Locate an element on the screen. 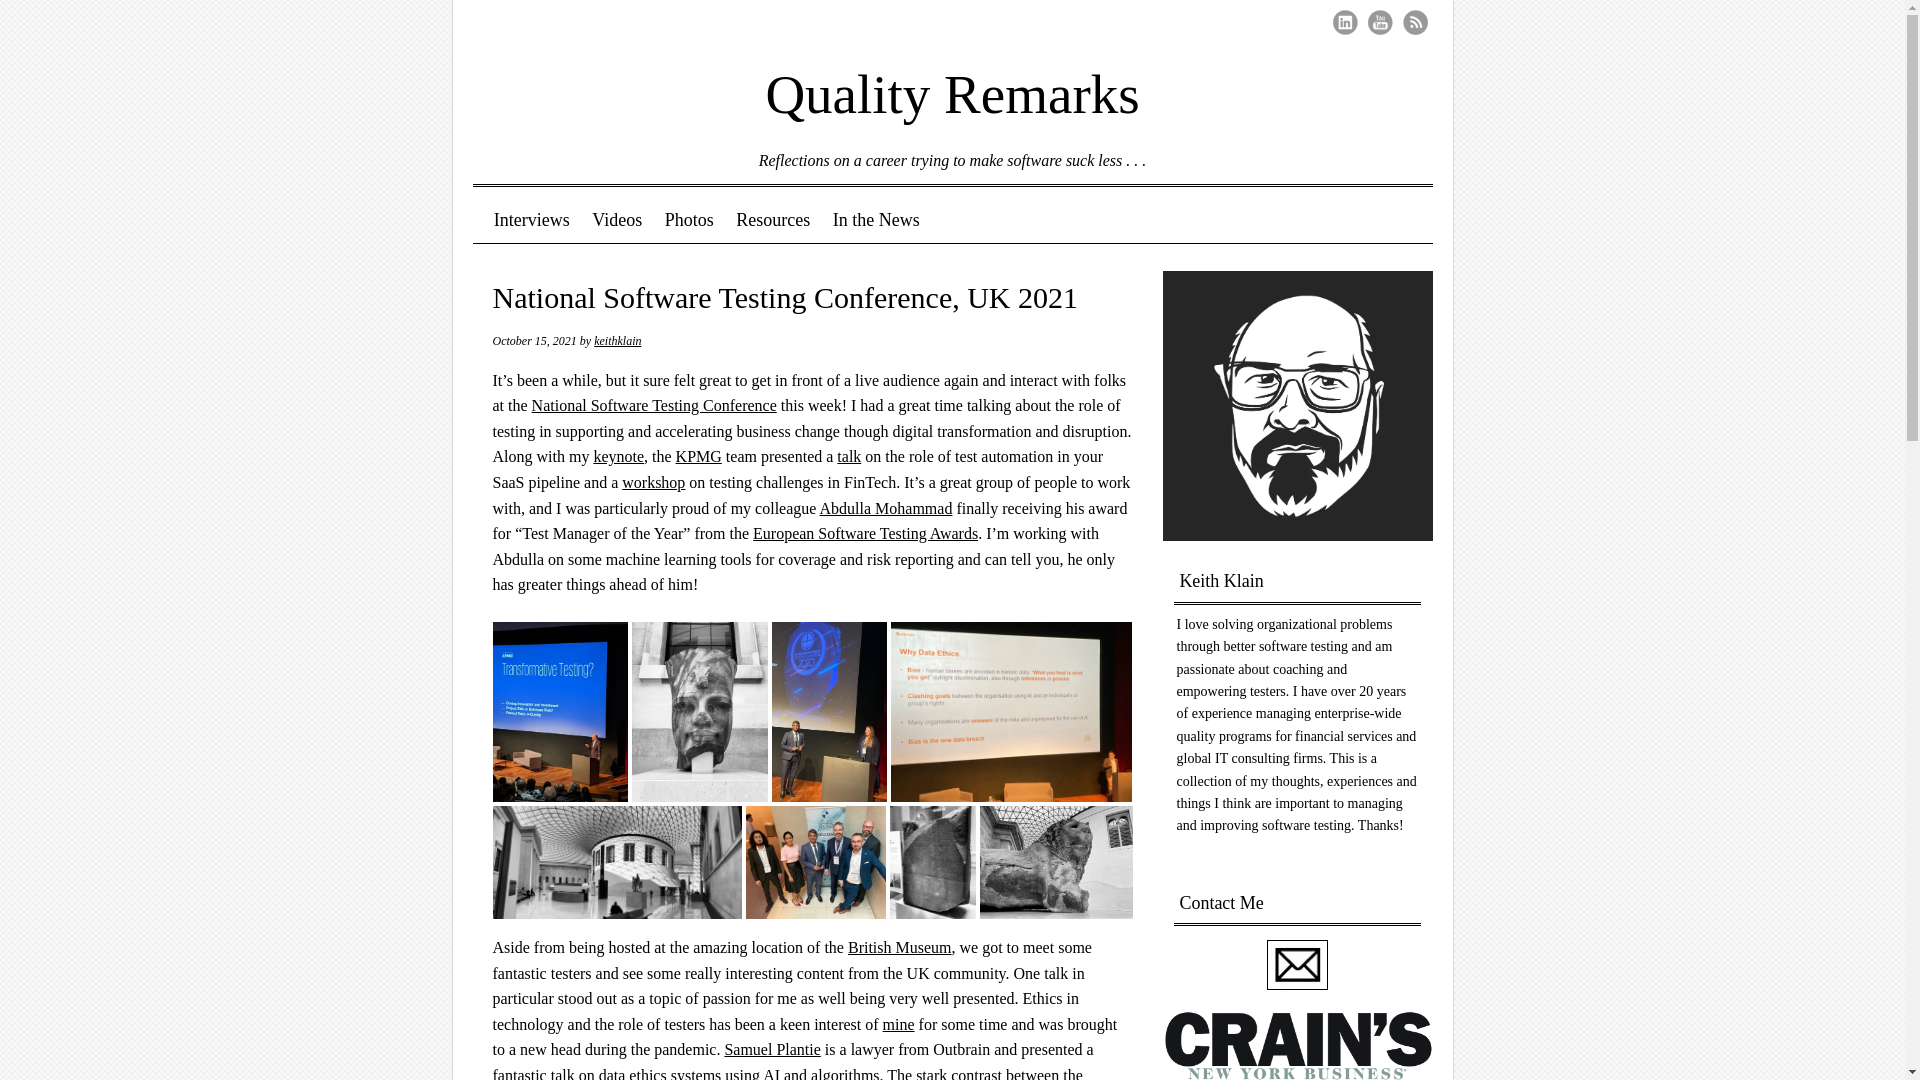 Image resolution: width=1920 pixels, height=1080 pixels. European Software Testing Awards is located at coordinates (864, 533).